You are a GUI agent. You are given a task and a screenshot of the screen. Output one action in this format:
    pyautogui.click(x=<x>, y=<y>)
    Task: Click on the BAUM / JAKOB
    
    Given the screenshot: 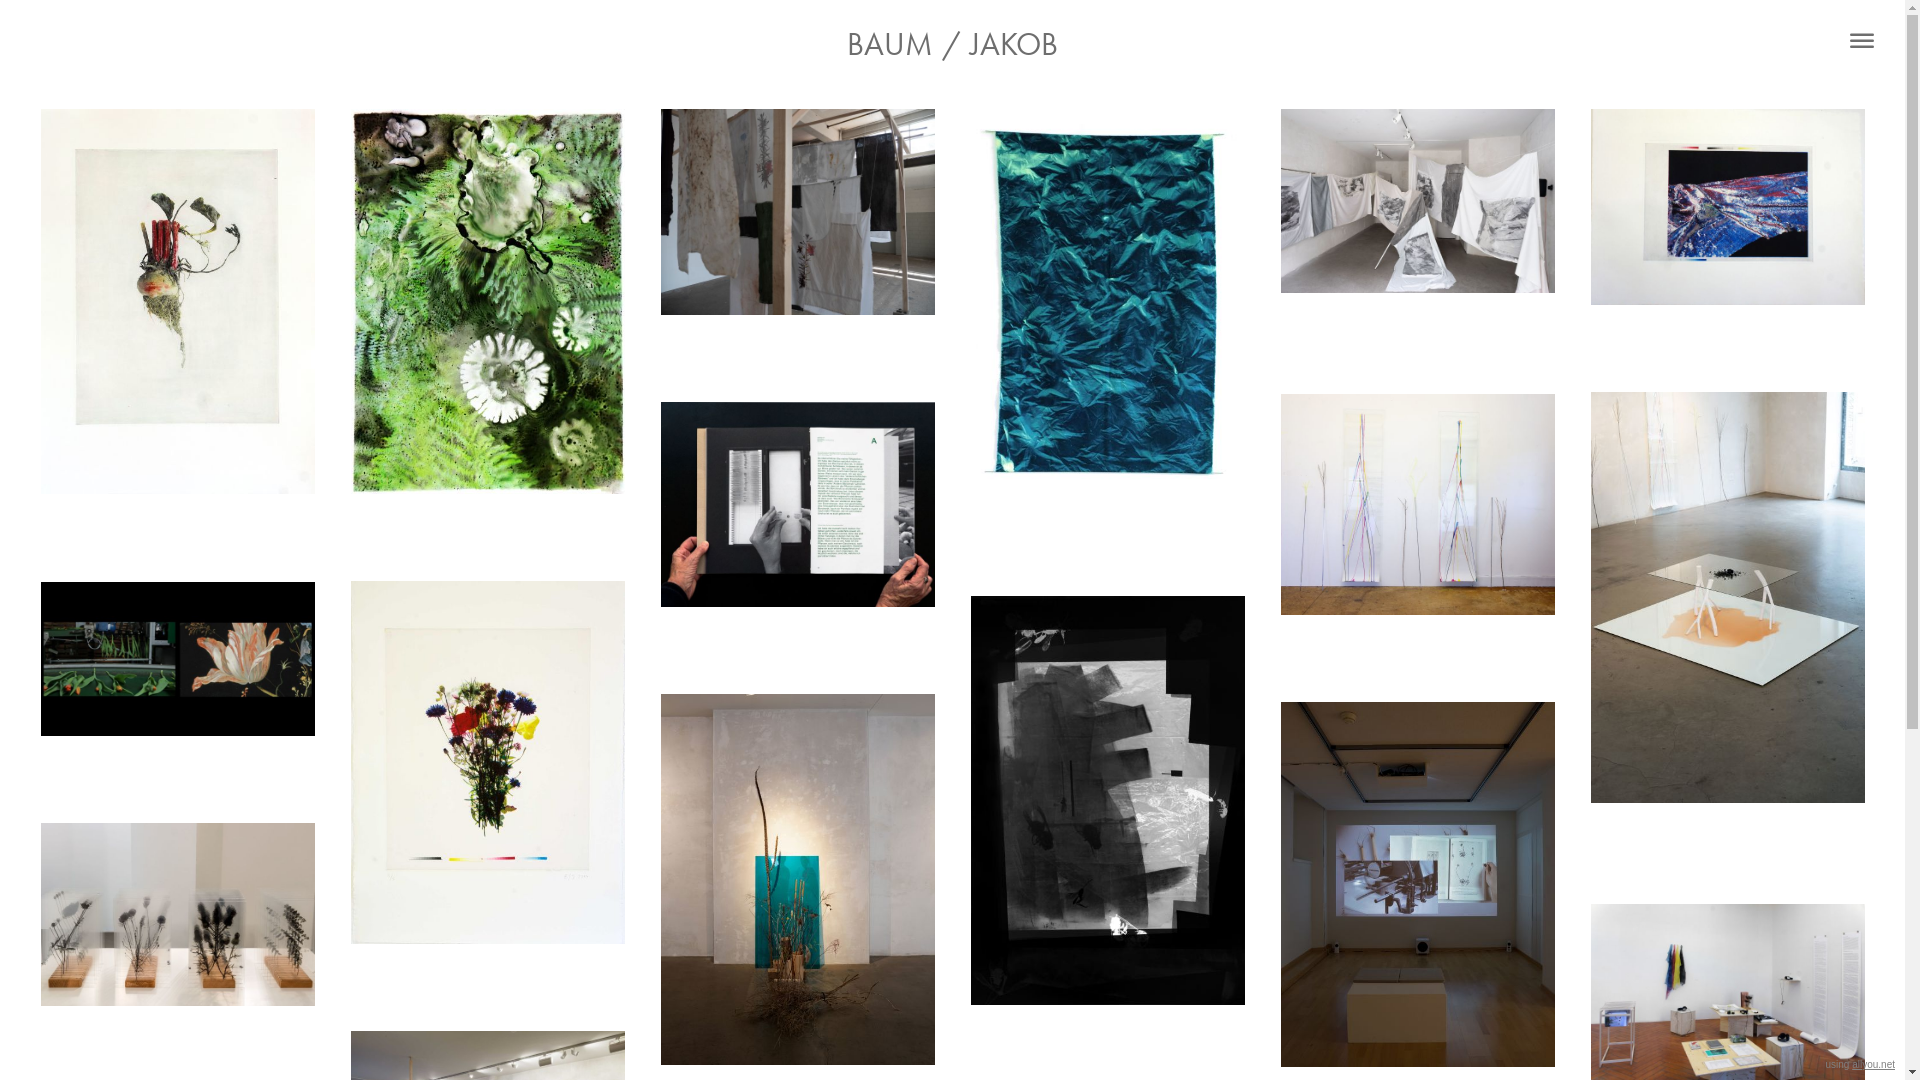 What is the action you would take?
    pyautogui.click(x=952, y=44)
    